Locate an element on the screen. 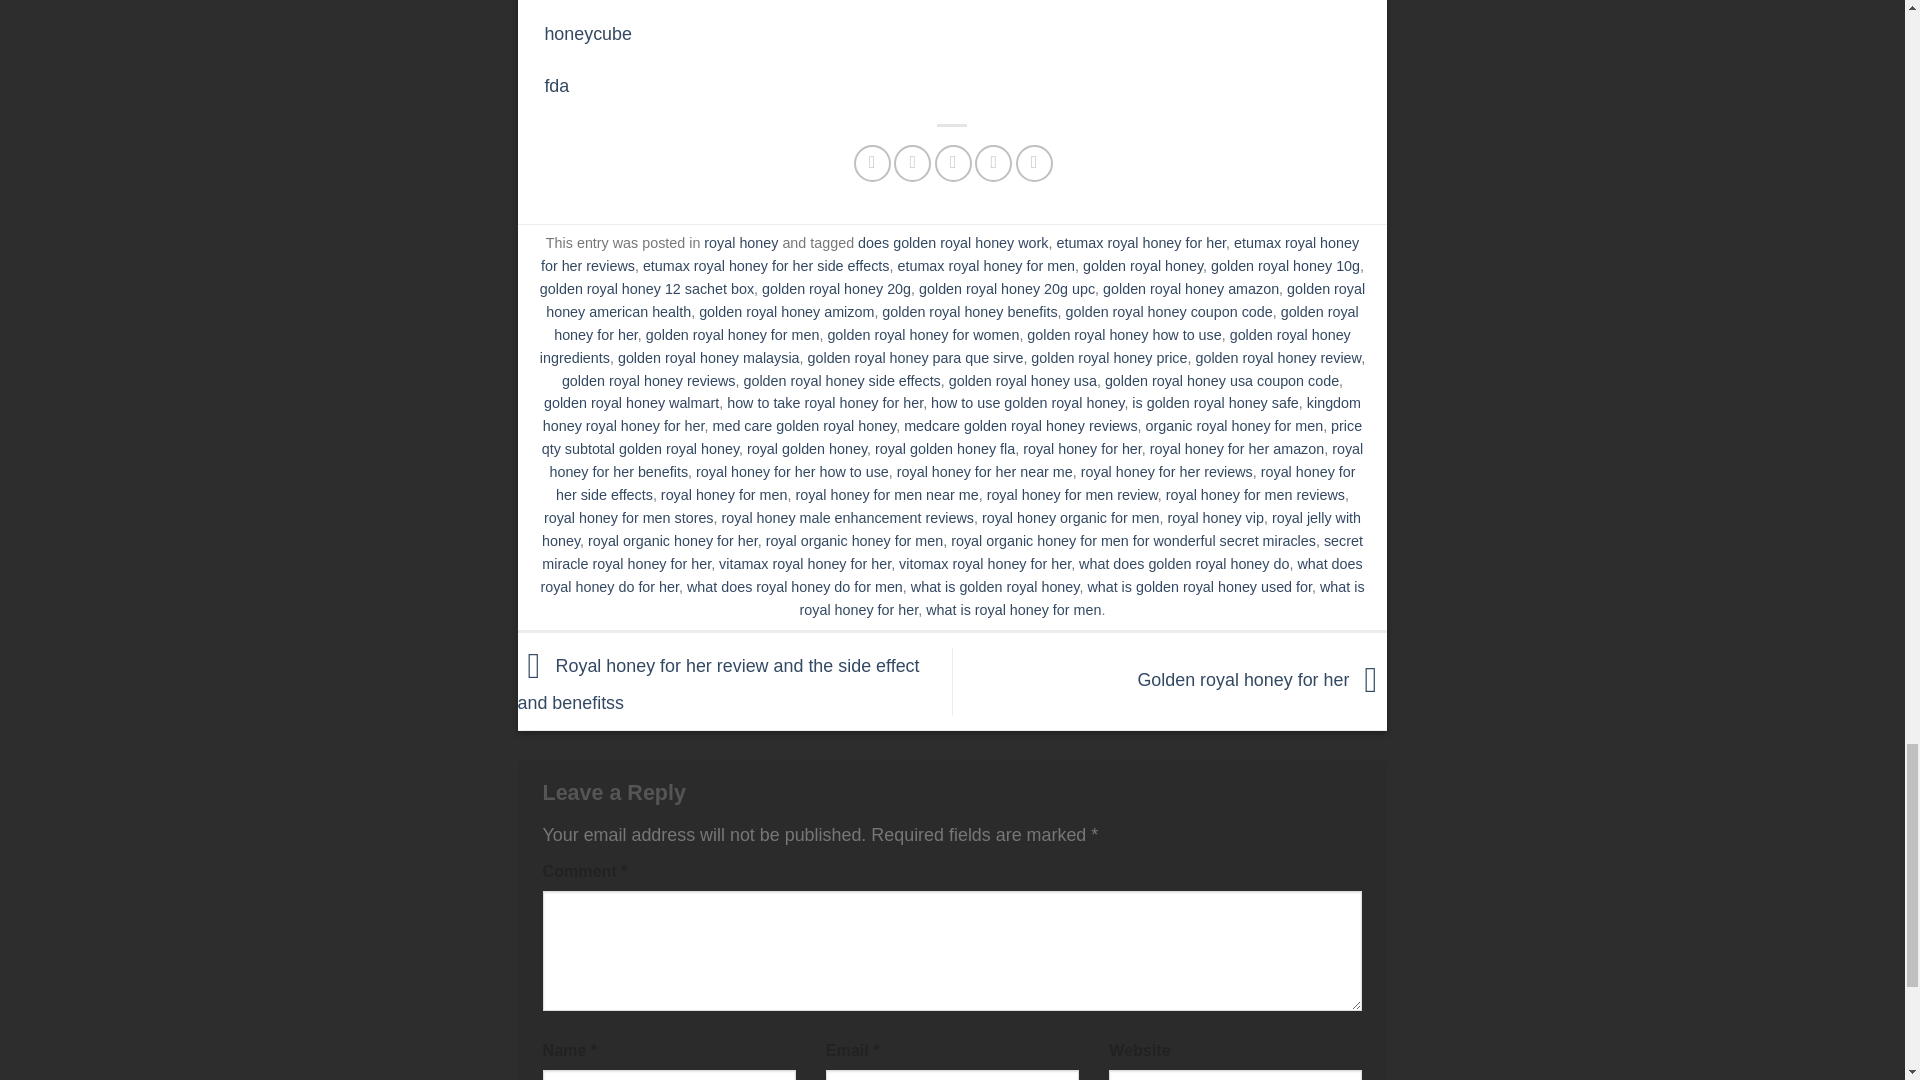  etumax royal honey for her side effects is located at coordinates (766, 266).